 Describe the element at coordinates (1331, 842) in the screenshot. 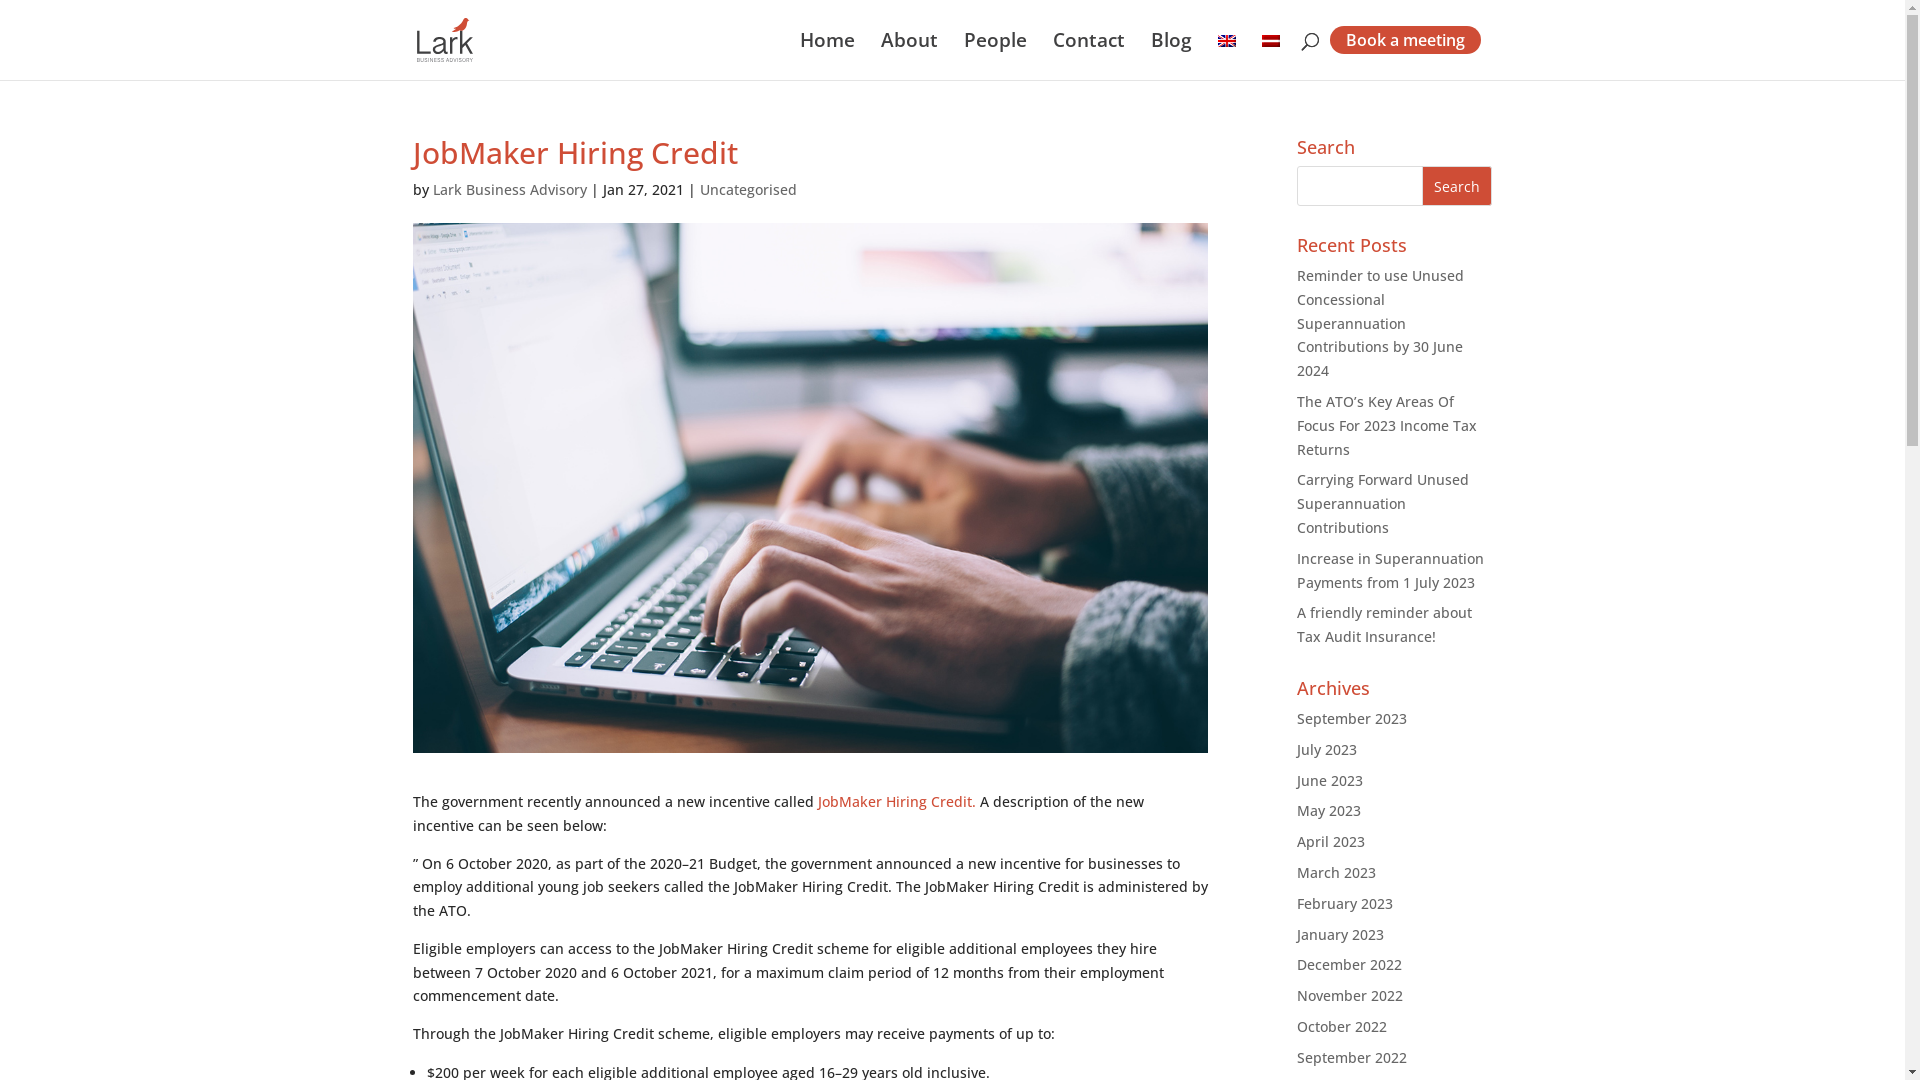

I see `April 2023` at that location.